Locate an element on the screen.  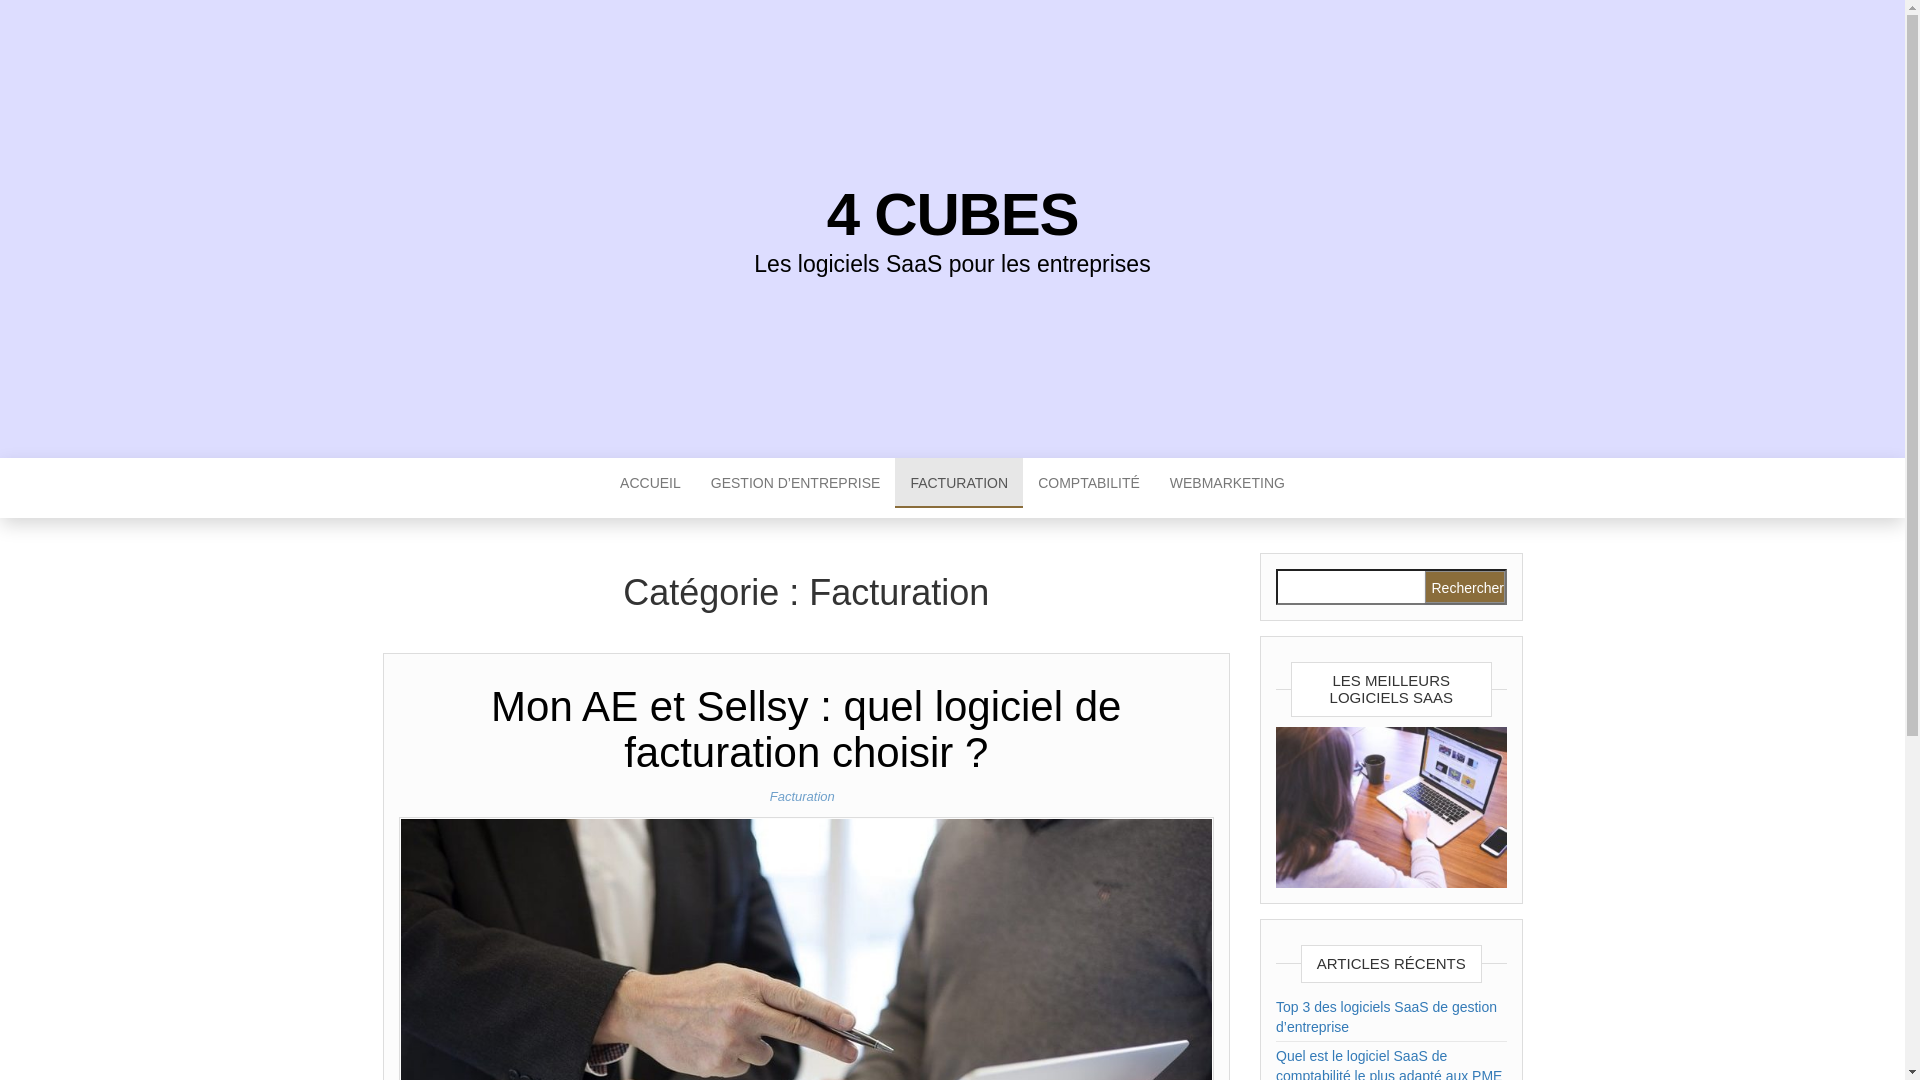
Facturation is located at coordinates (806, 796).